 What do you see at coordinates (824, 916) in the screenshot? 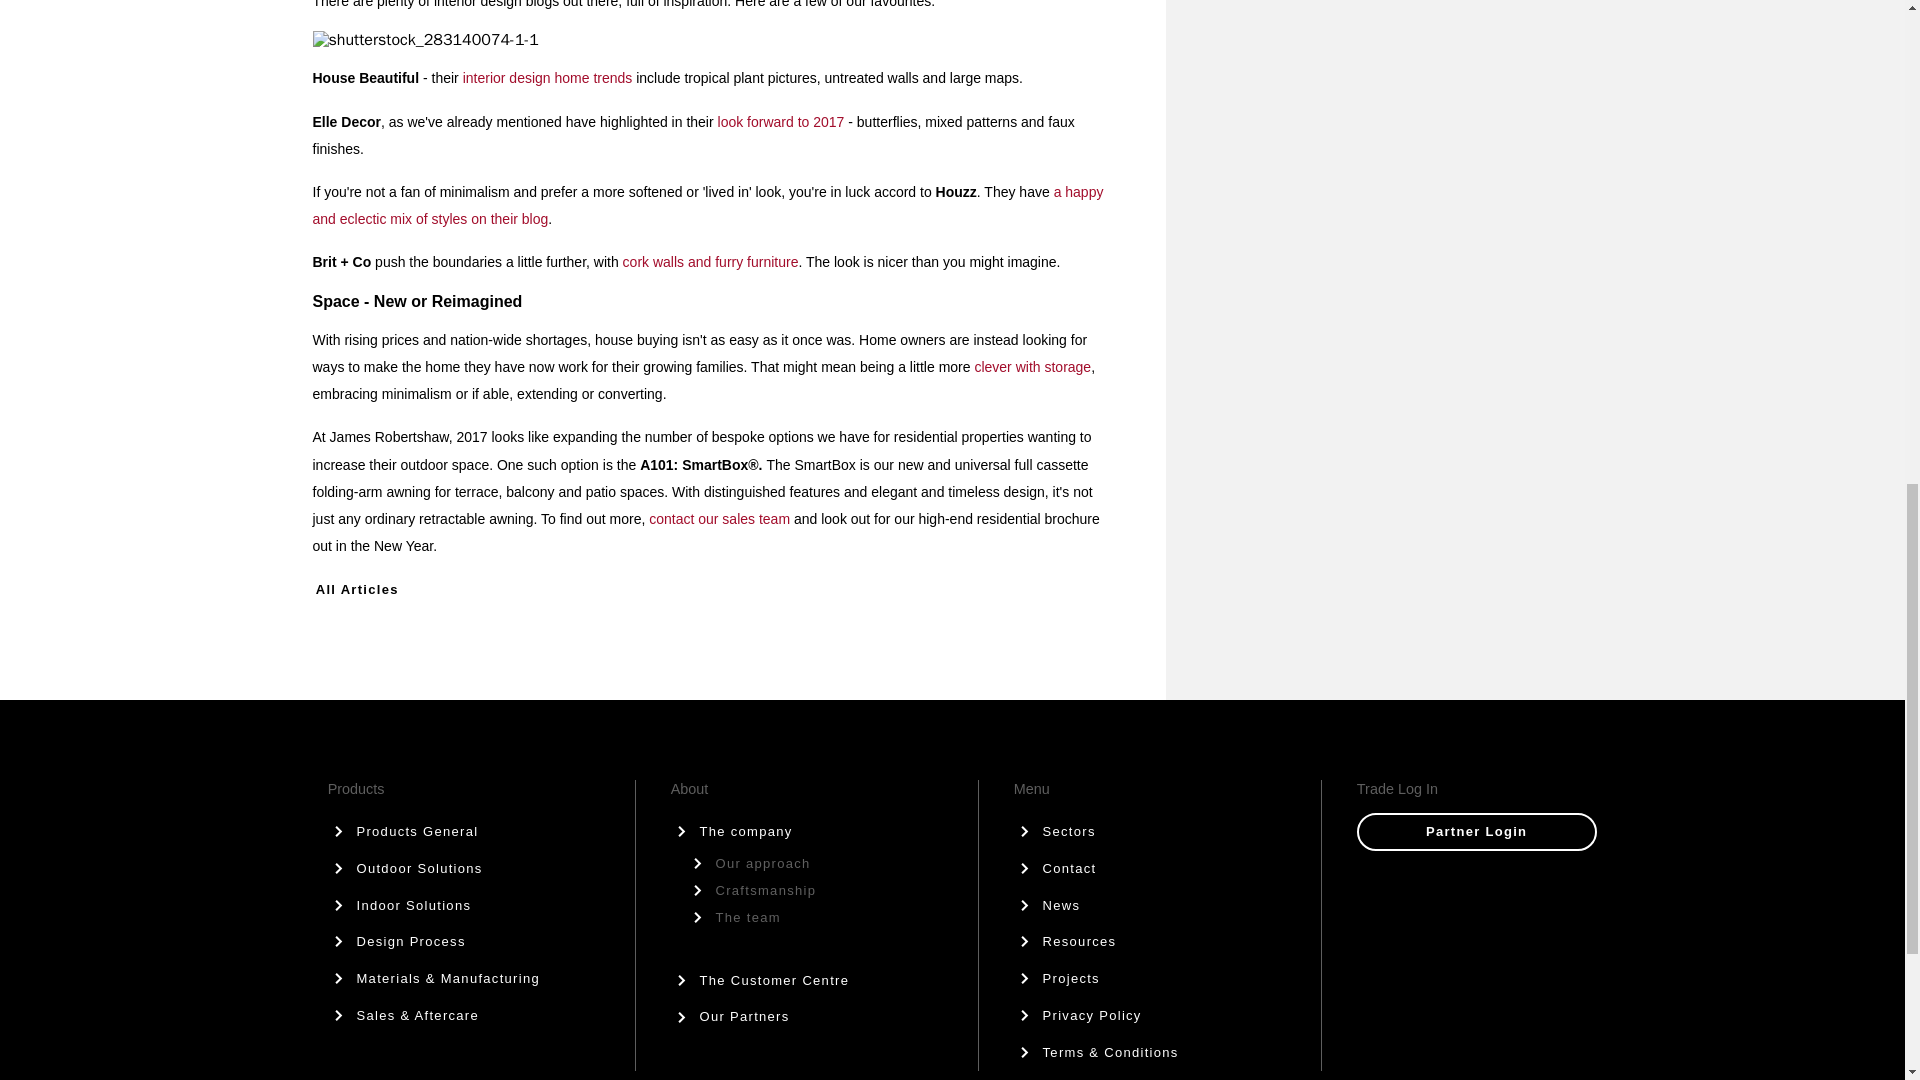
I see `The team` at bounding box center [824, 916].